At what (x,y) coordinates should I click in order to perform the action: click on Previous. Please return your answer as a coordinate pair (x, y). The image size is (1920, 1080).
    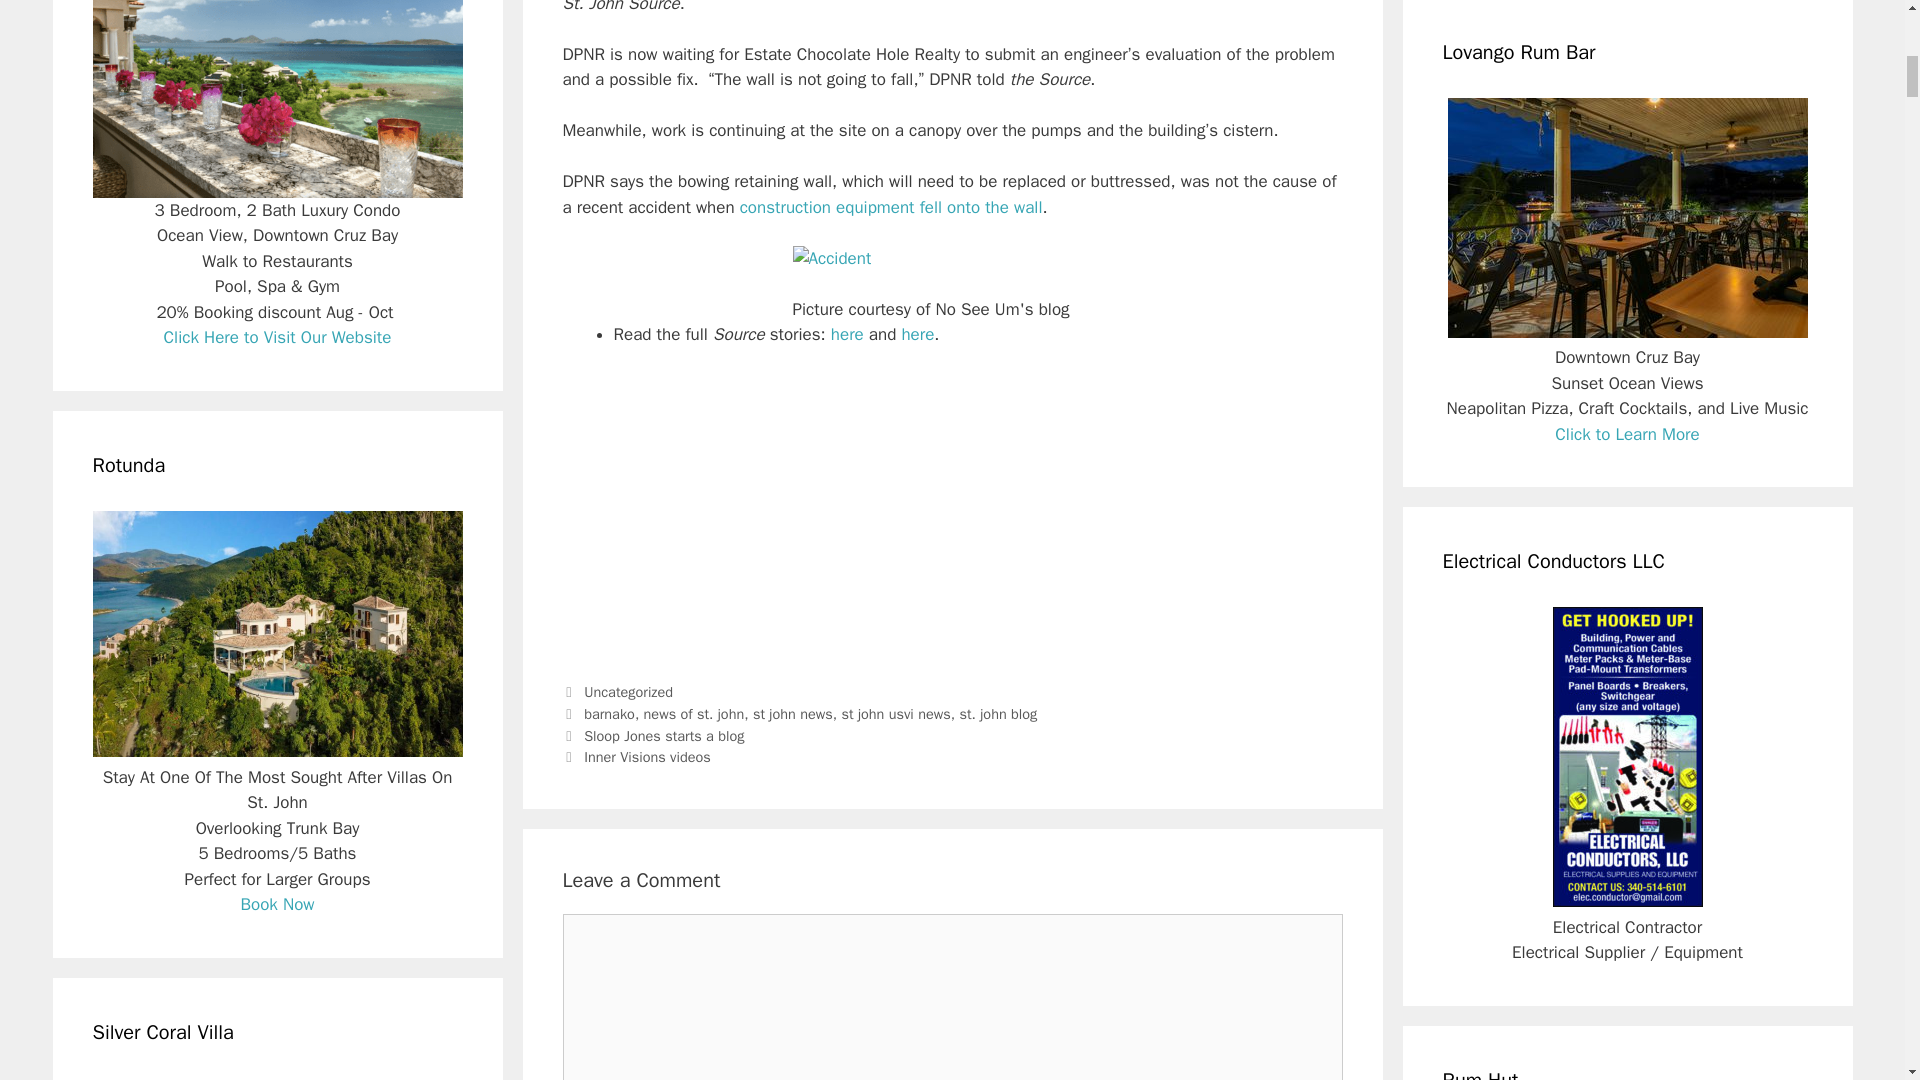
    Looking at the image, I should click on (653, 736).